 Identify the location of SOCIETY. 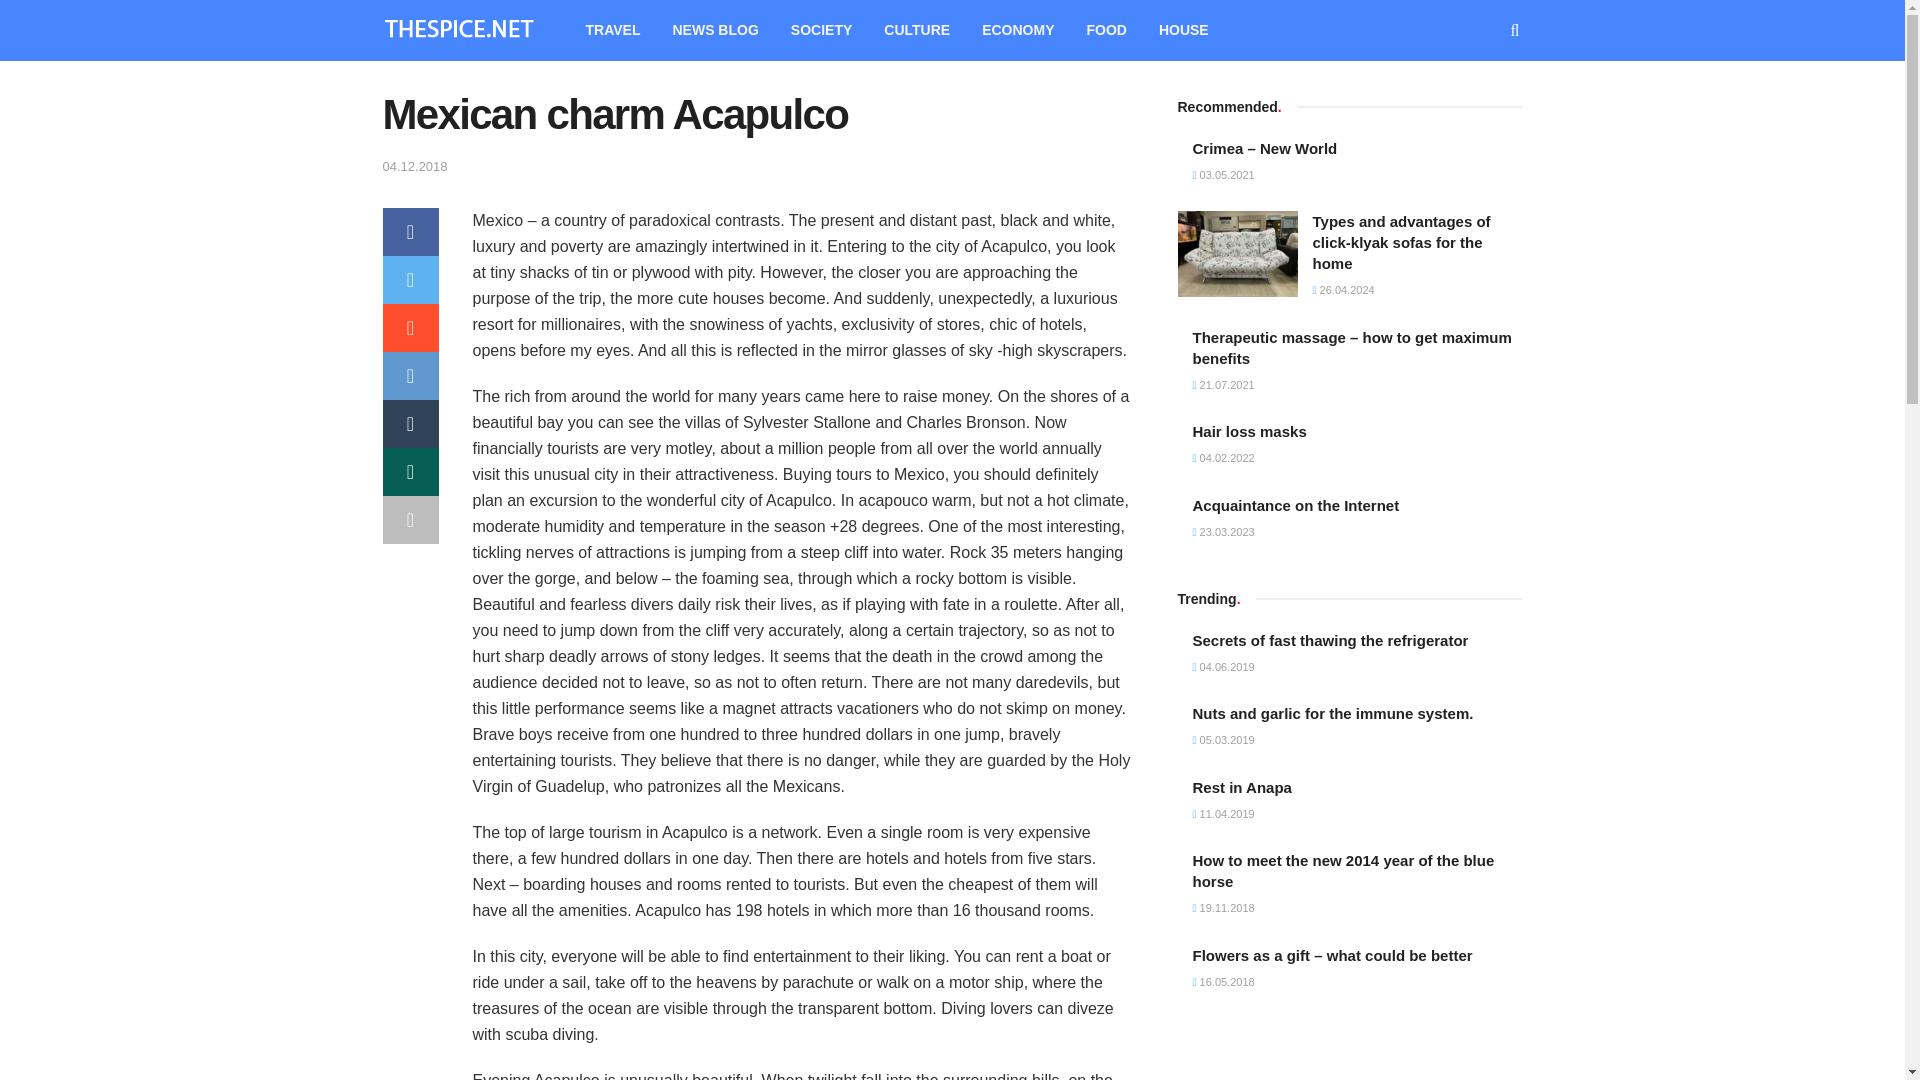
(821, 30).